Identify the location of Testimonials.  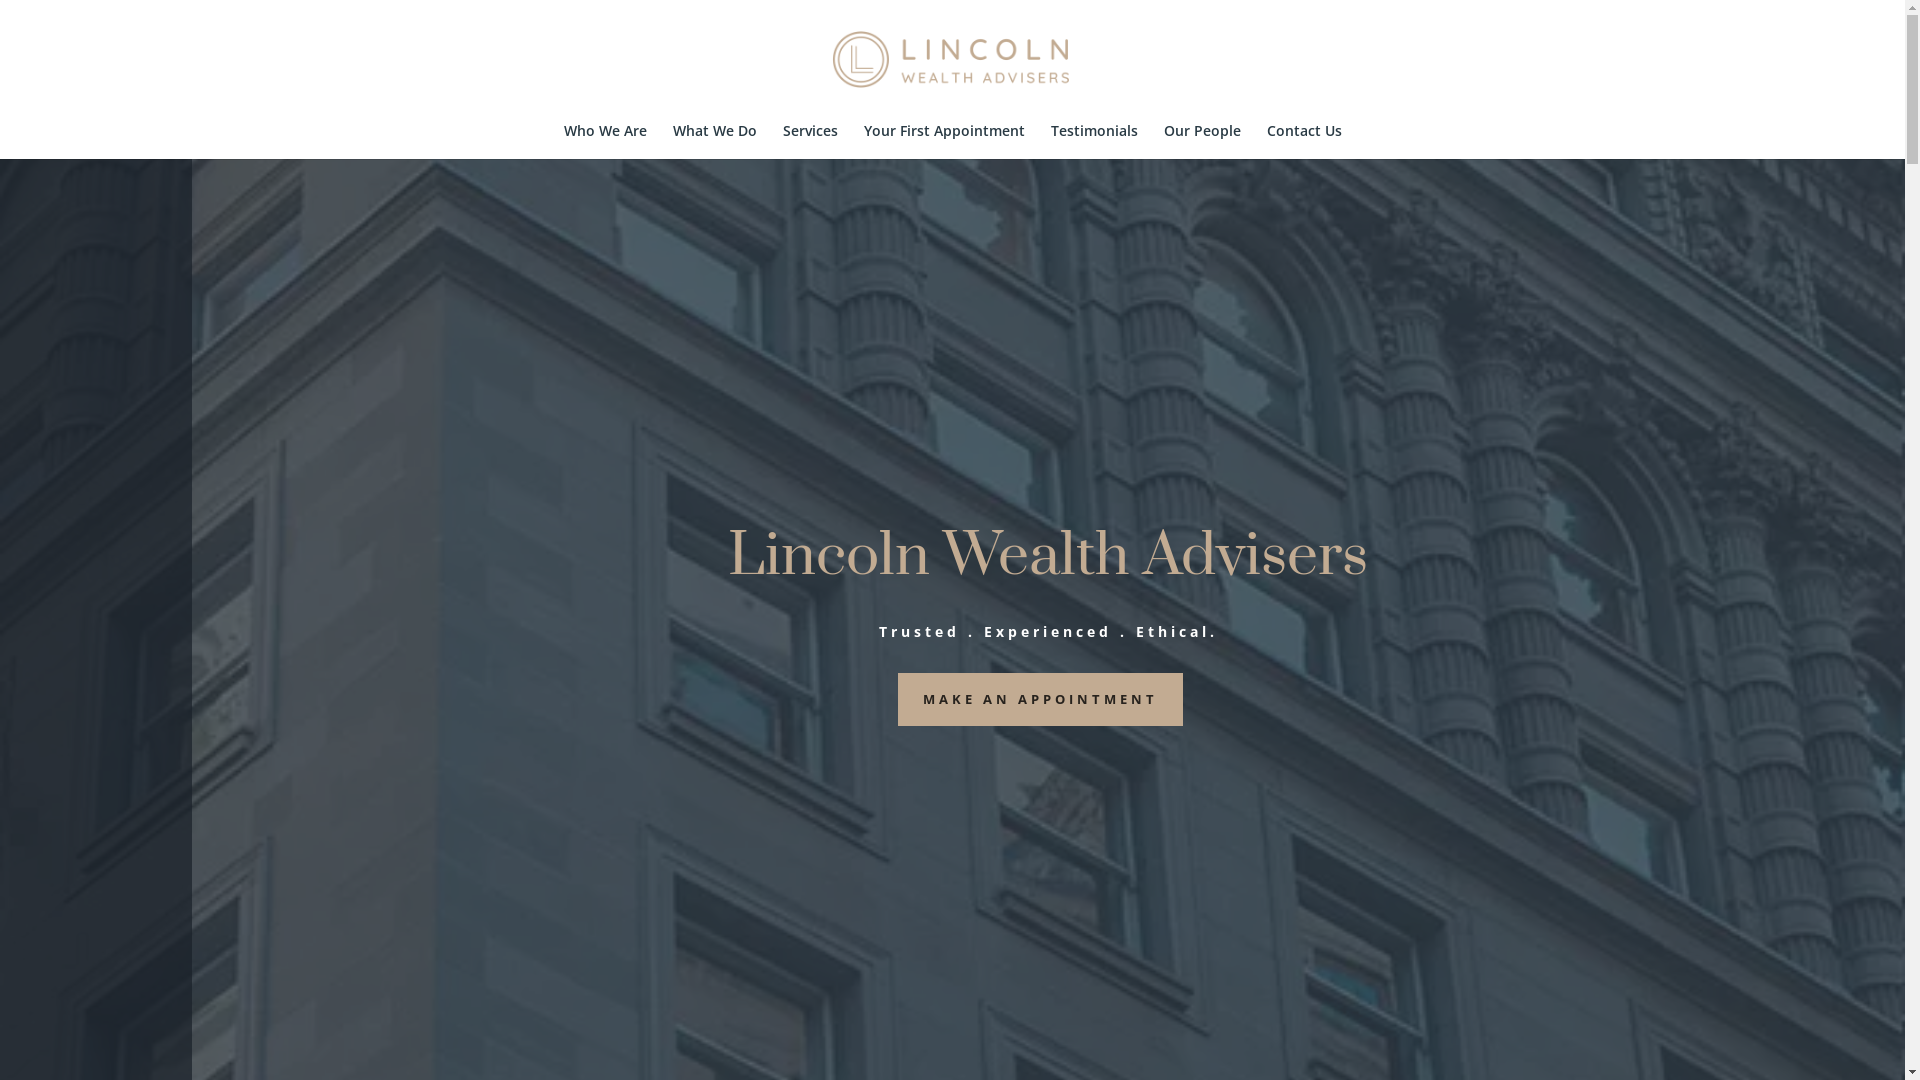
(1094, 142).